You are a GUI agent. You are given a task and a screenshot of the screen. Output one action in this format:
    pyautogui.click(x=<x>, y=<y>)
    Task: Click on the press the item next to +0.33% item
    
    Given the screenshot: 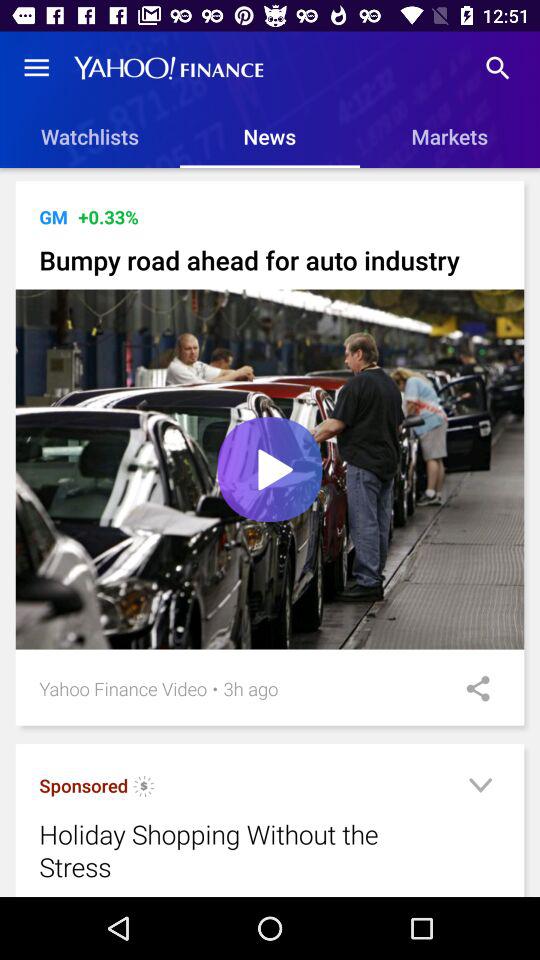 What is the action you would take?
    pyautogui.click(x=53, y=216)
    